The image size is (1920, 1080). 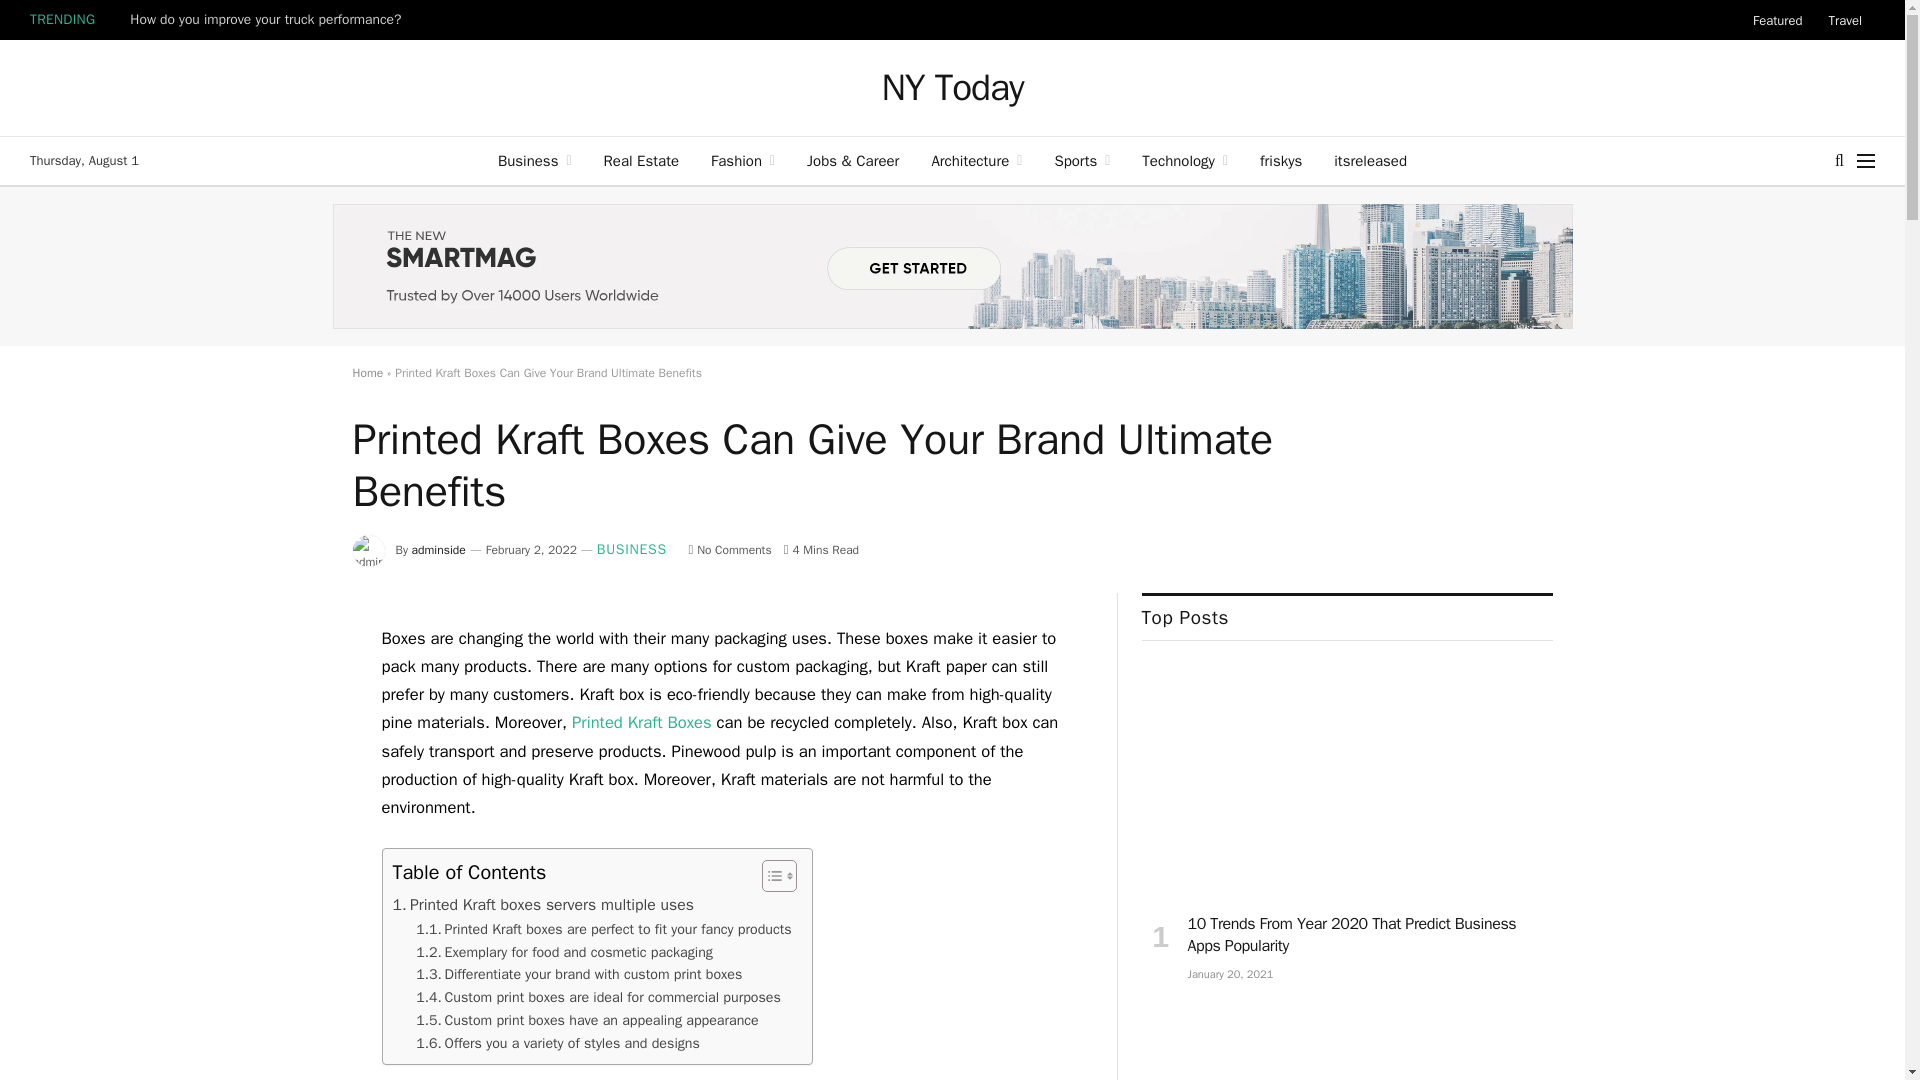 I want to click on Printed Kraft boxes servers multiple uses, so click(x=543, y=906).